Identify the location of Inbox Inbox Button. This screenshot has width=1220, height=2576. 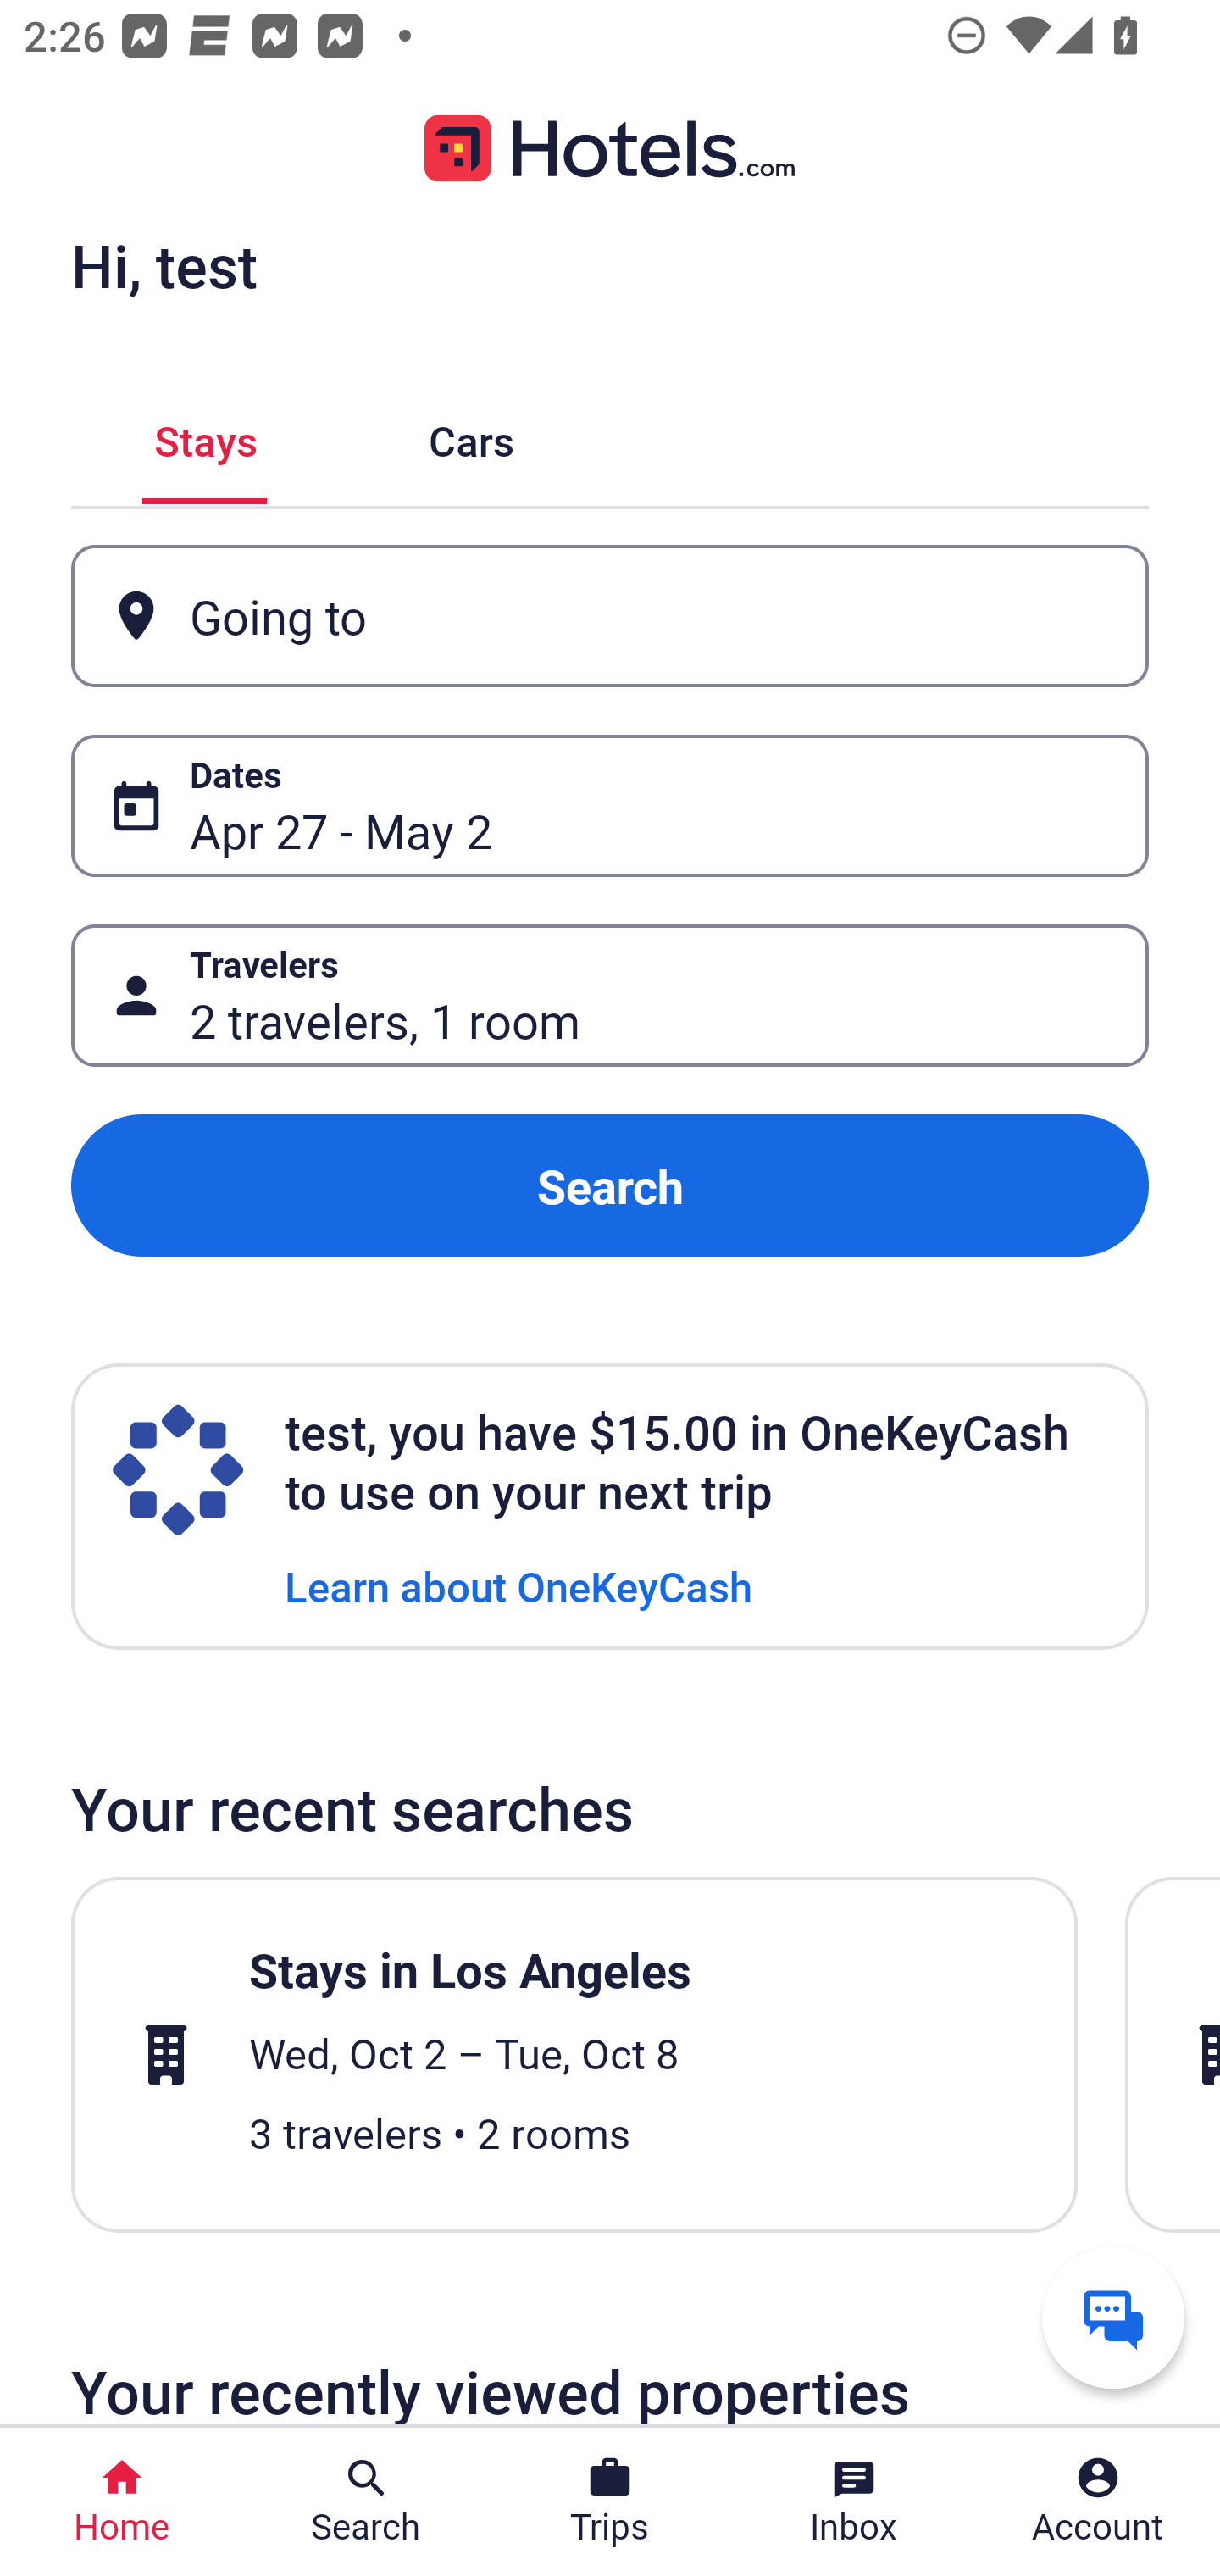
(854, 2501).